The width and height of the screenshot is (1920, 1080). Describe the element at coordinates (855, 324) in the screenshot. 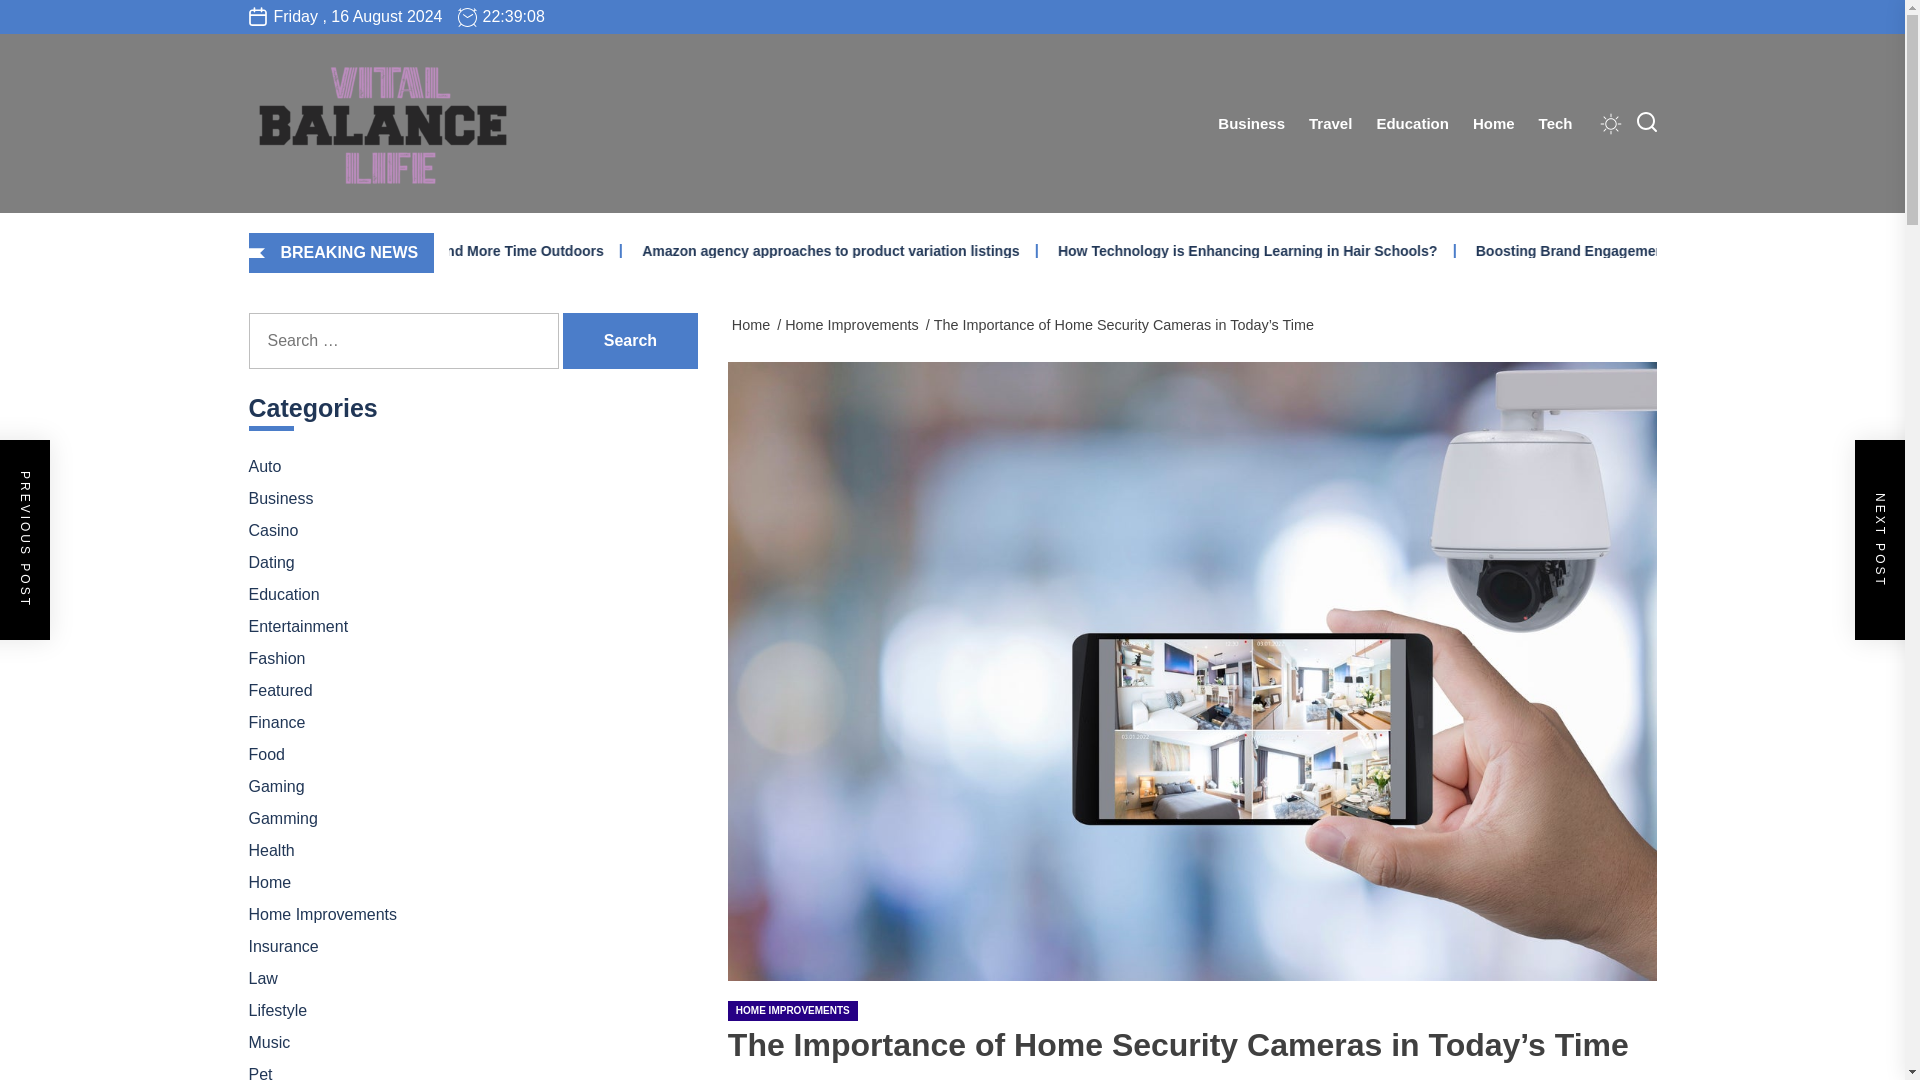

I see `Home Improvements` at that location.